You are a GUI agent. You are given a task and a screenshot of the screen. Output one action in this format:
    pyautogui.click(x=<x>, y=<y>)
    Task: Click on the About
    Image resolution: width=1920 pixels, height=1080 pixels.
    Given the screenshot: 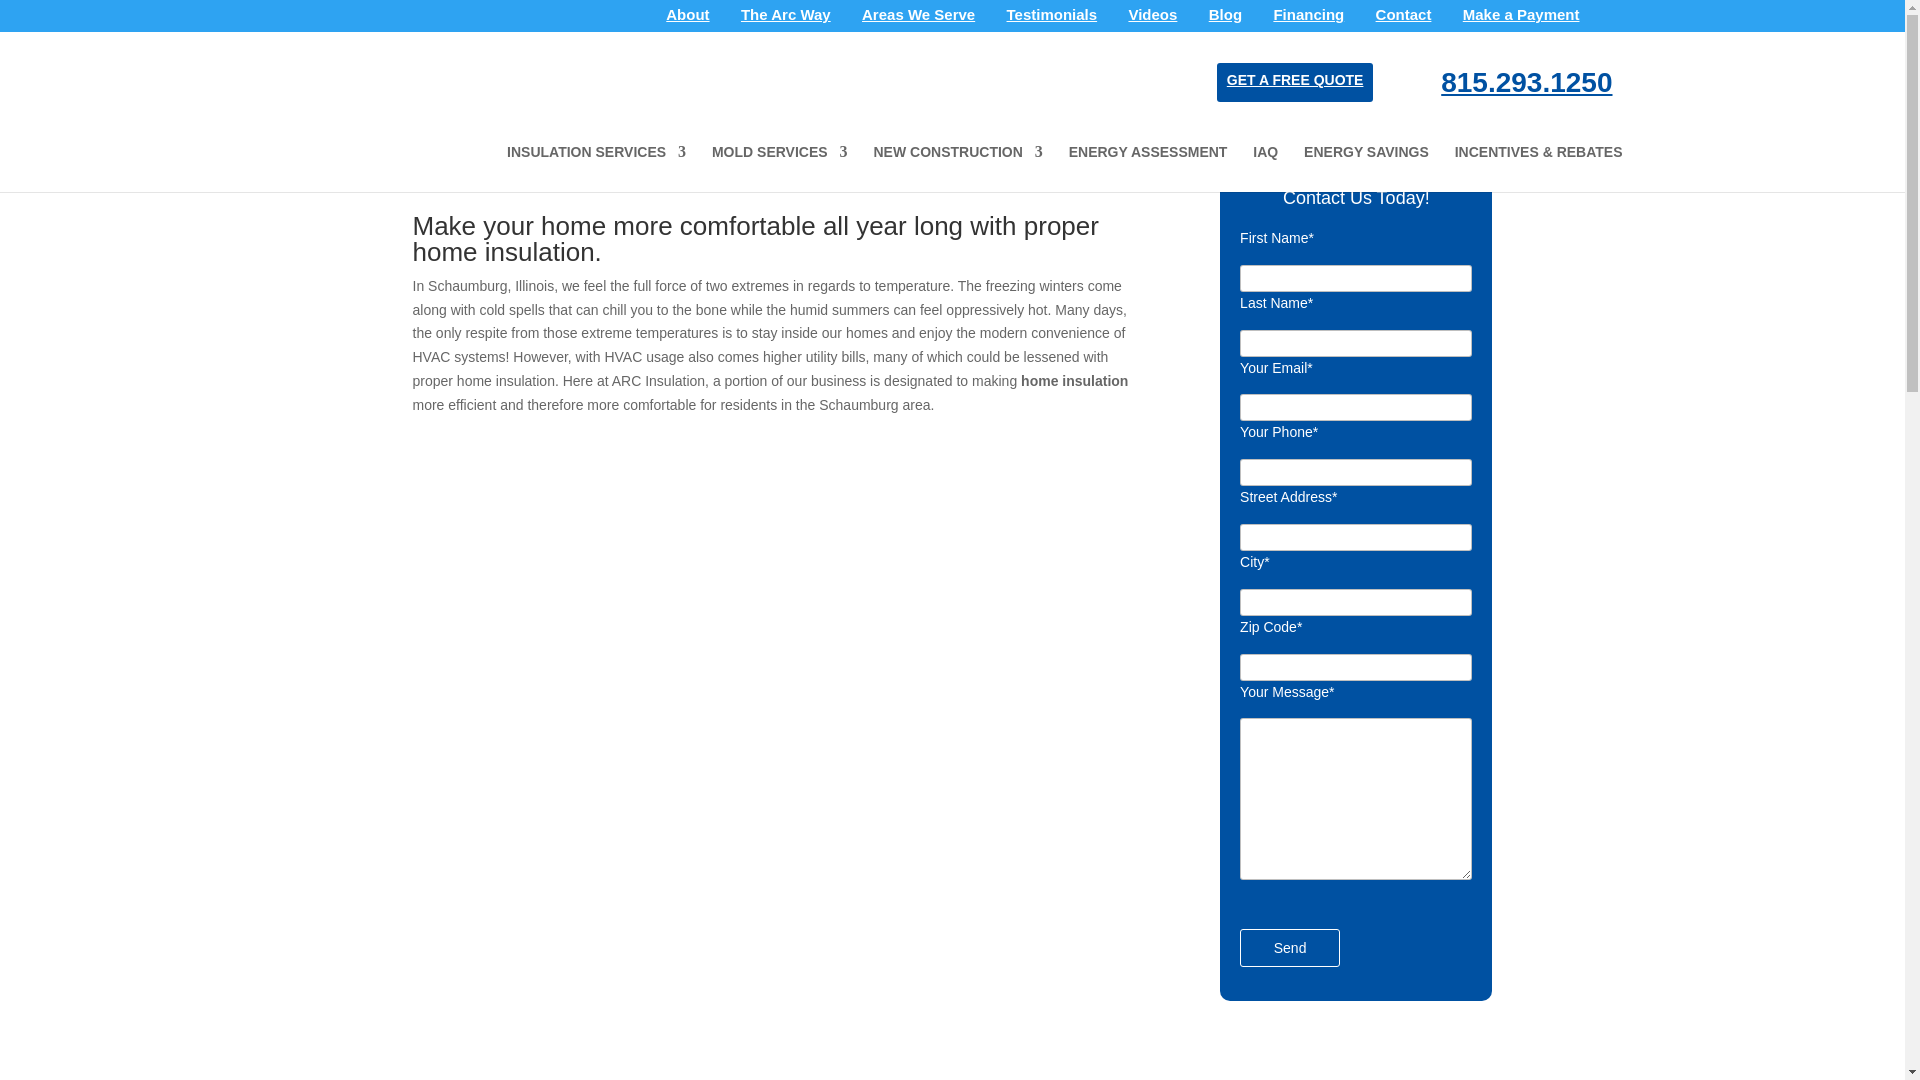 What is the action you would take?
    pyautogui.click(x=687, y=20)
    